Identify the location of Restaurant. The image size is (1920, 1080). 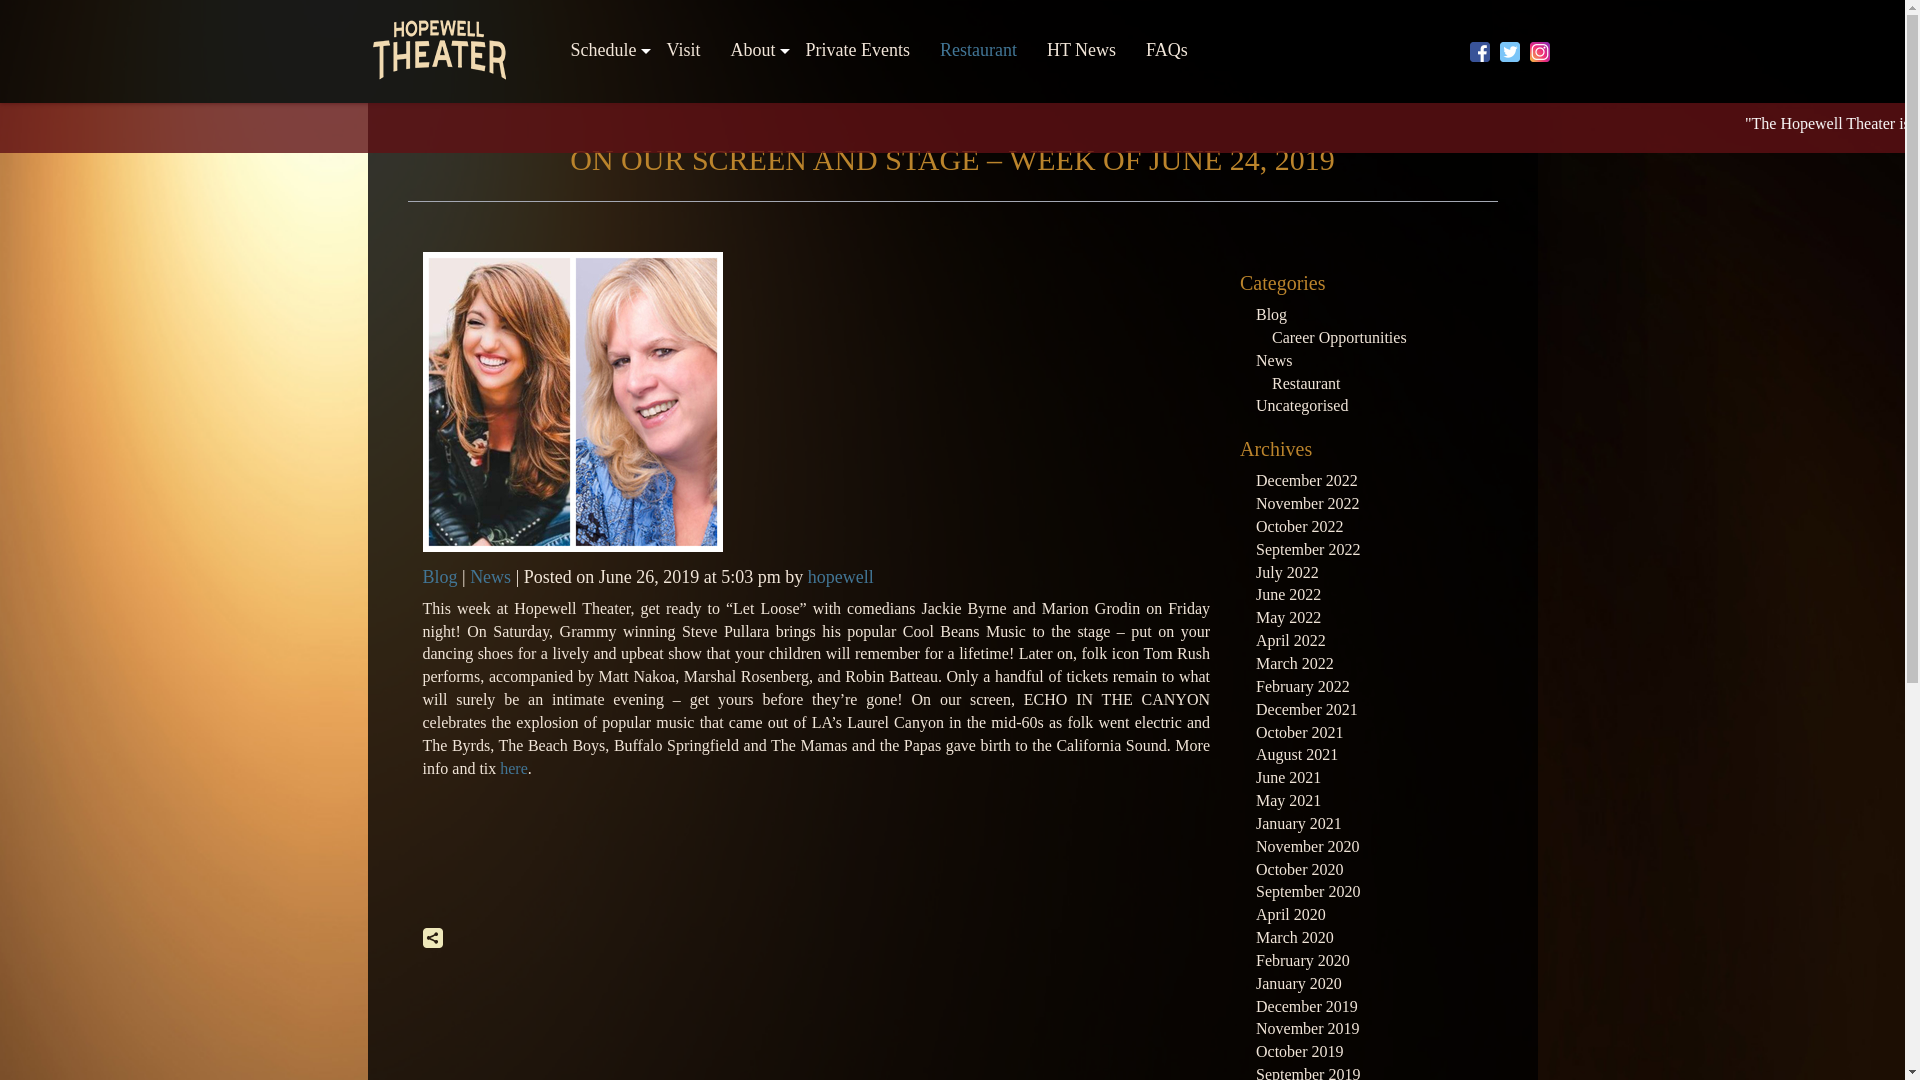
(1306, 383).